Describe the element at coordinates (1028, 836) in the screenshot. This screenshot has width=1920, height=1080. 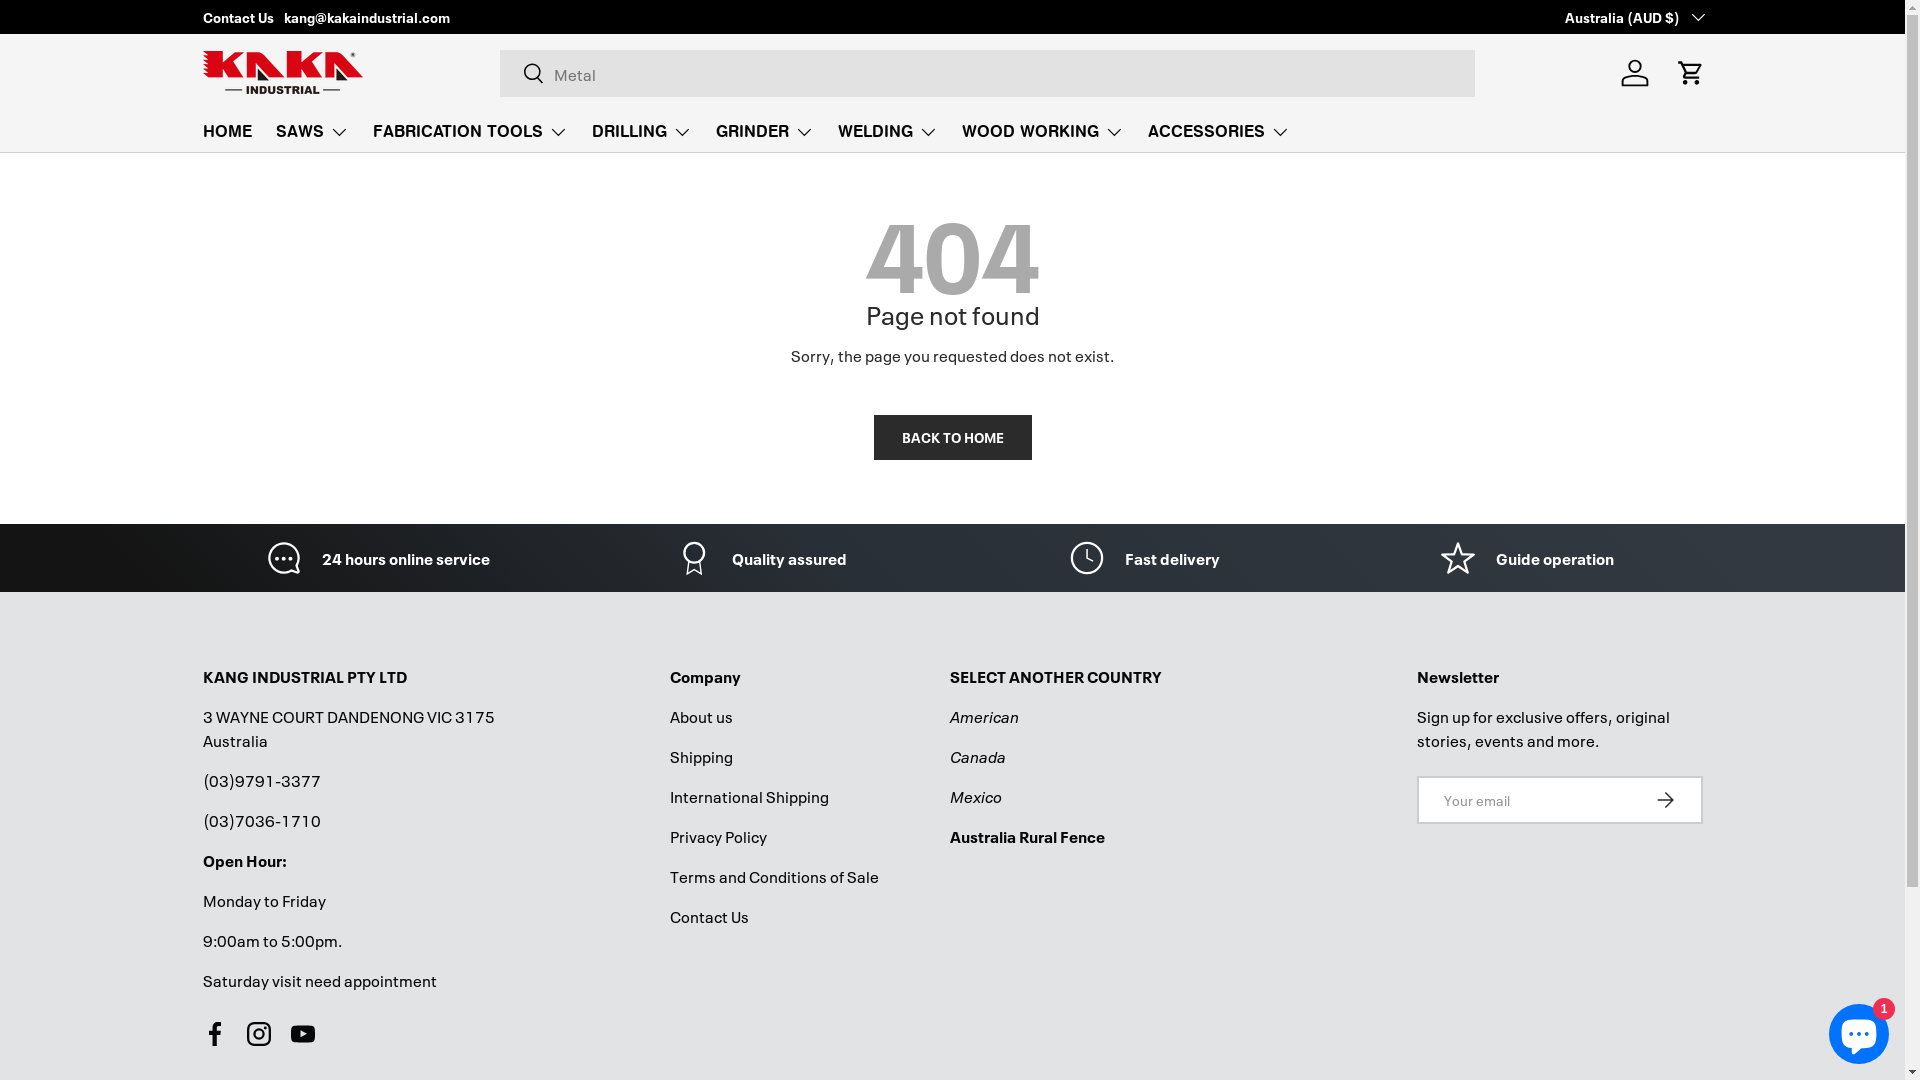
I see `Australia Rural Fence` at that location.